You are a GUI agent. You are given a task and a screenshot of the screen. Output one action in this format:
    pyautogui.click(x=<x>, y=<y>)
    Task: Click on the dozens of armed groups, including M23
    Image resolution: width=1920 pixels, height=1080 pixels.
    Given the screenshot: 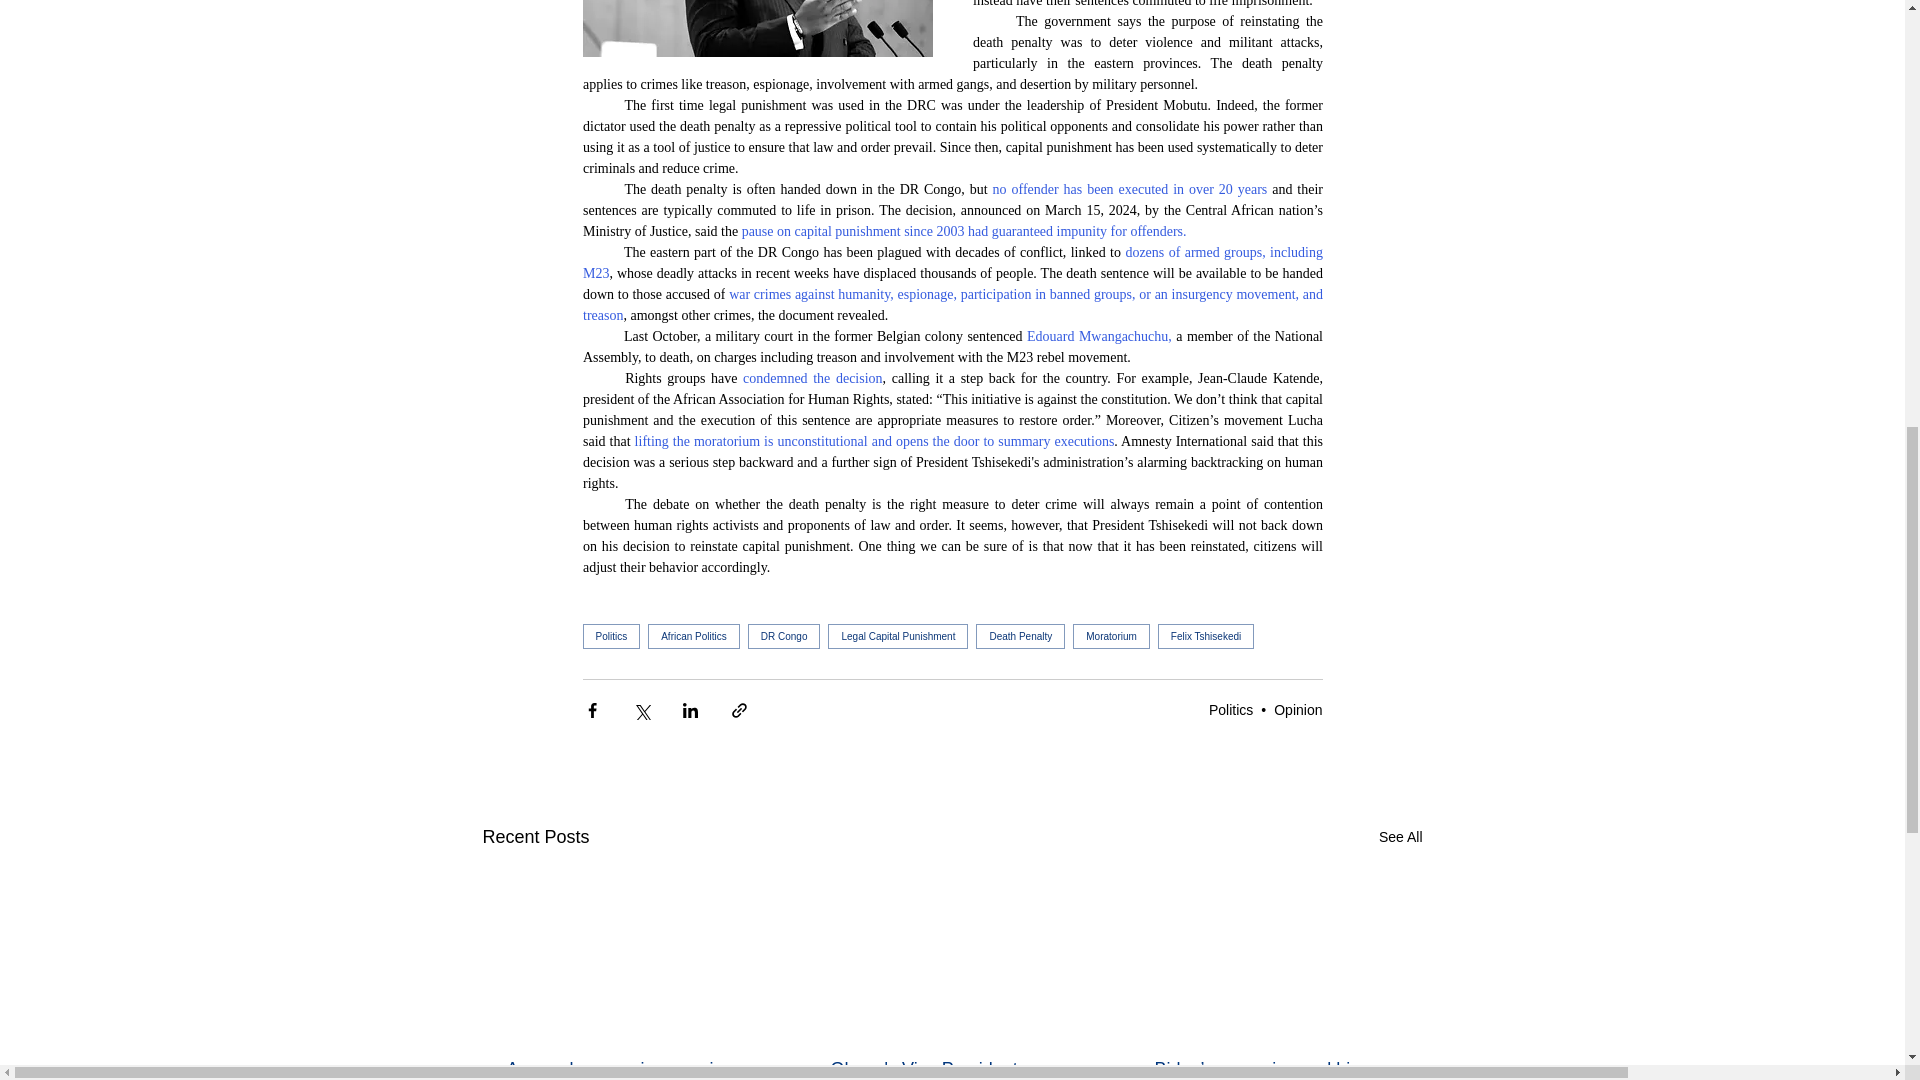 What is the action you would take?
    pyautogui.click(x=954, y=262)
    